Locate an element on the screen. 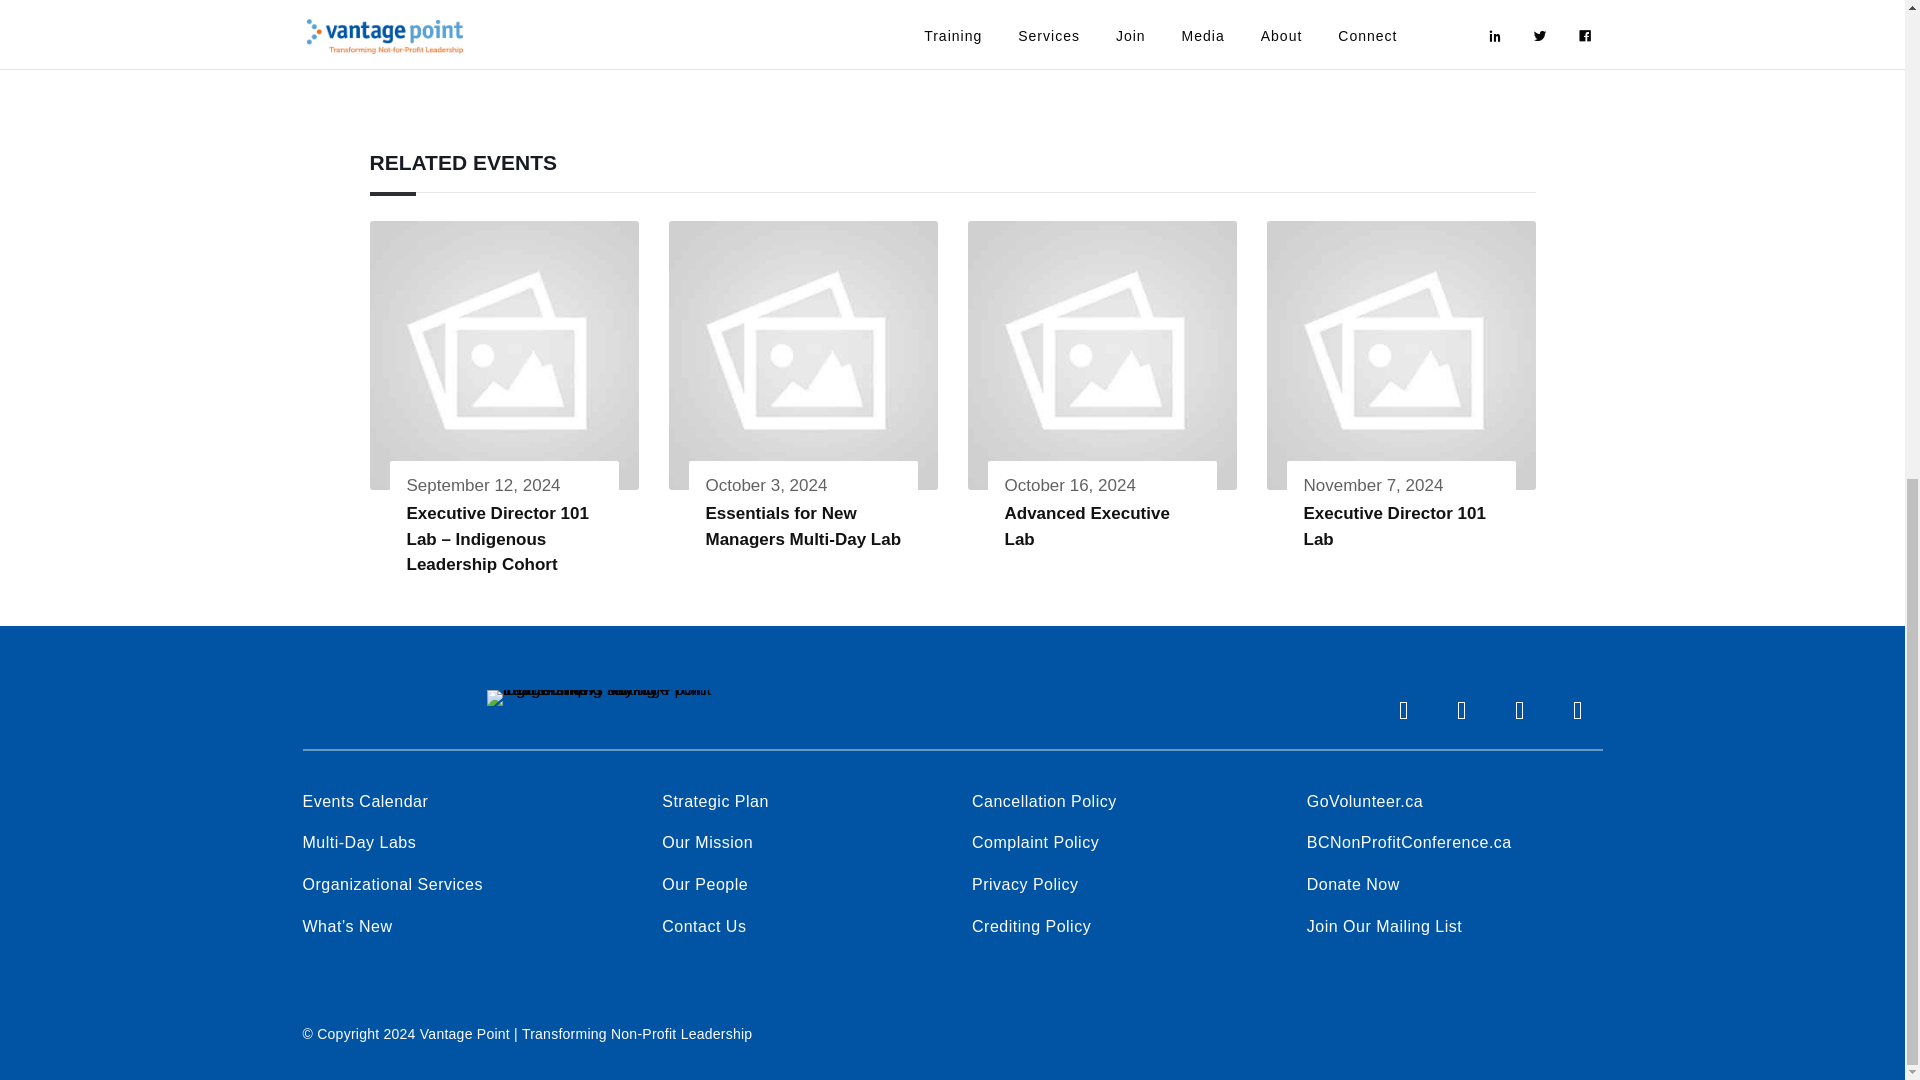  Share on Facebook is located at coordinates (1281, 8).